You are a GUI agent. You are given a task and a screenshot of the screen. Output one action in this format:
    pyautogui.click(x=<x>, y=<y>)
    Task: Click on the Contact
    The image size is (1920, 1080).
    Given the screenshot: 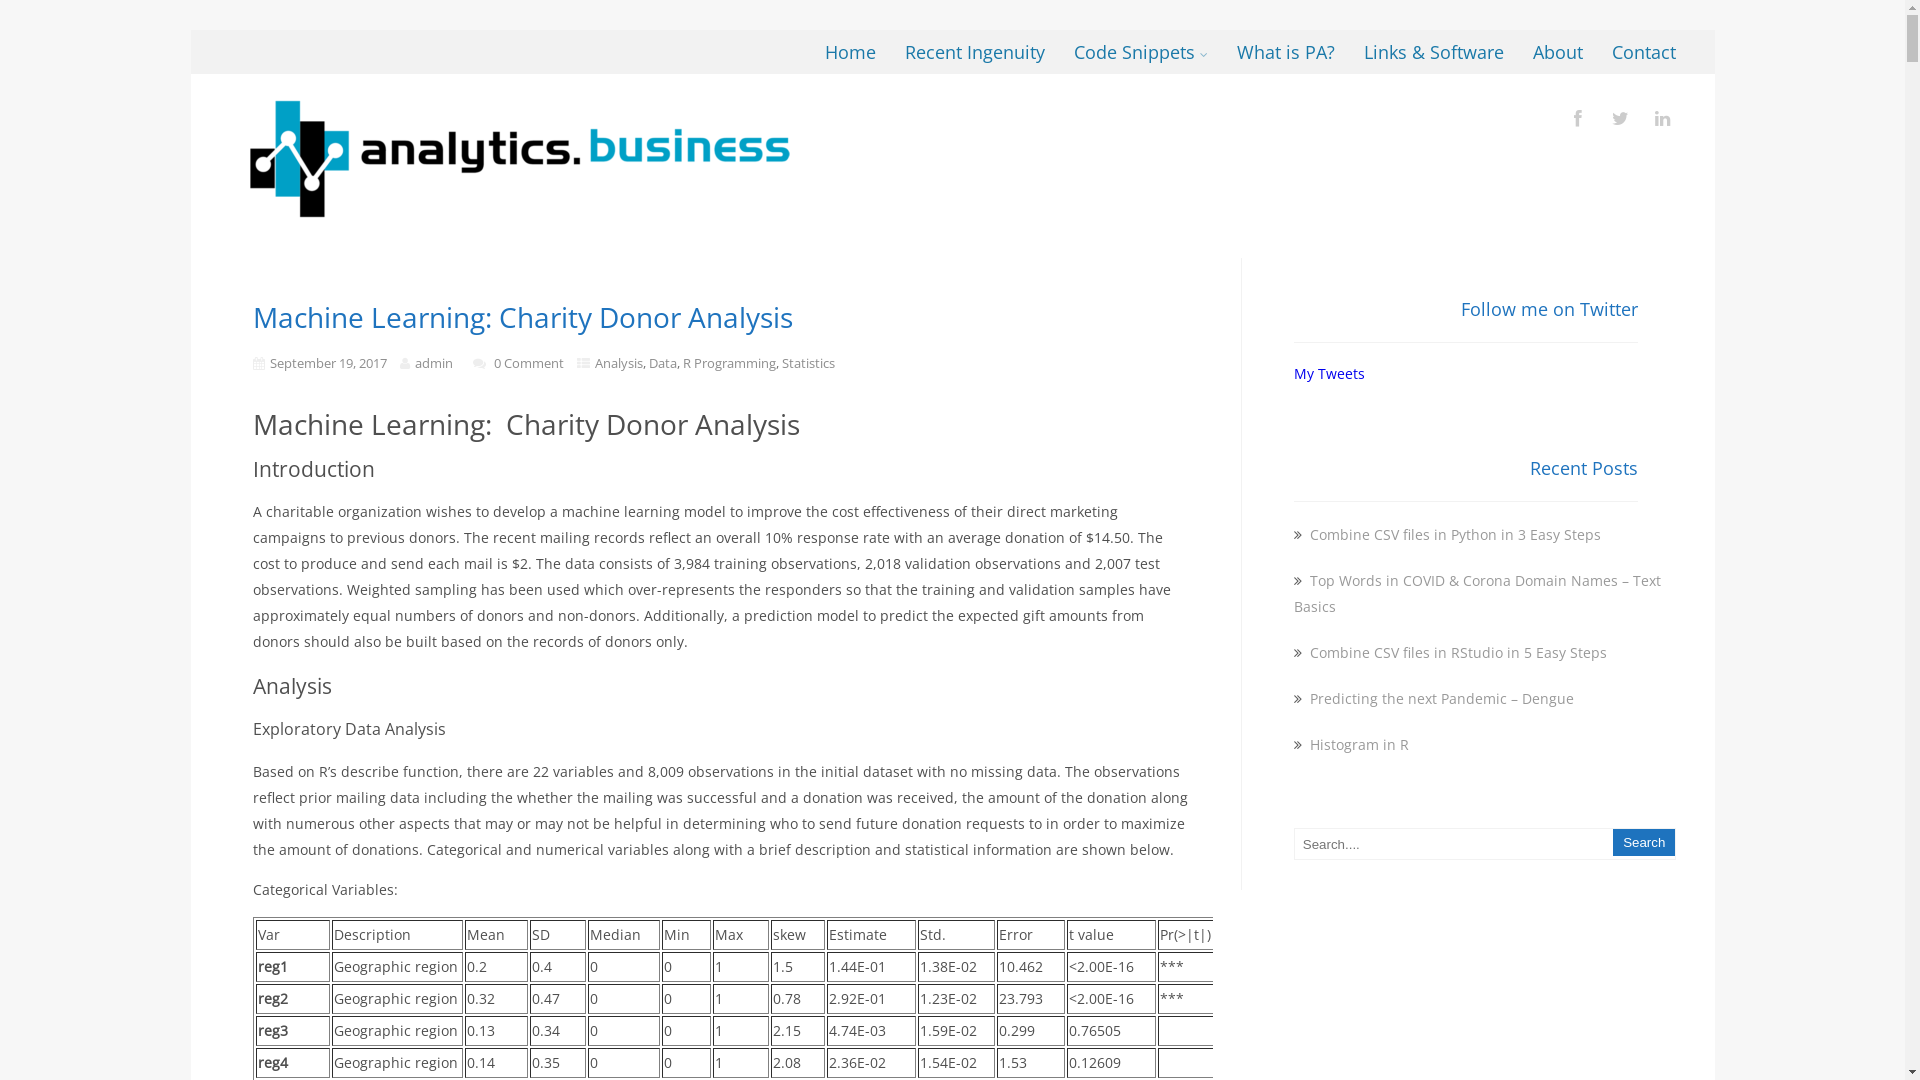 What is the action you would take?
    pyautogui.click(x=1644, y=52)
    